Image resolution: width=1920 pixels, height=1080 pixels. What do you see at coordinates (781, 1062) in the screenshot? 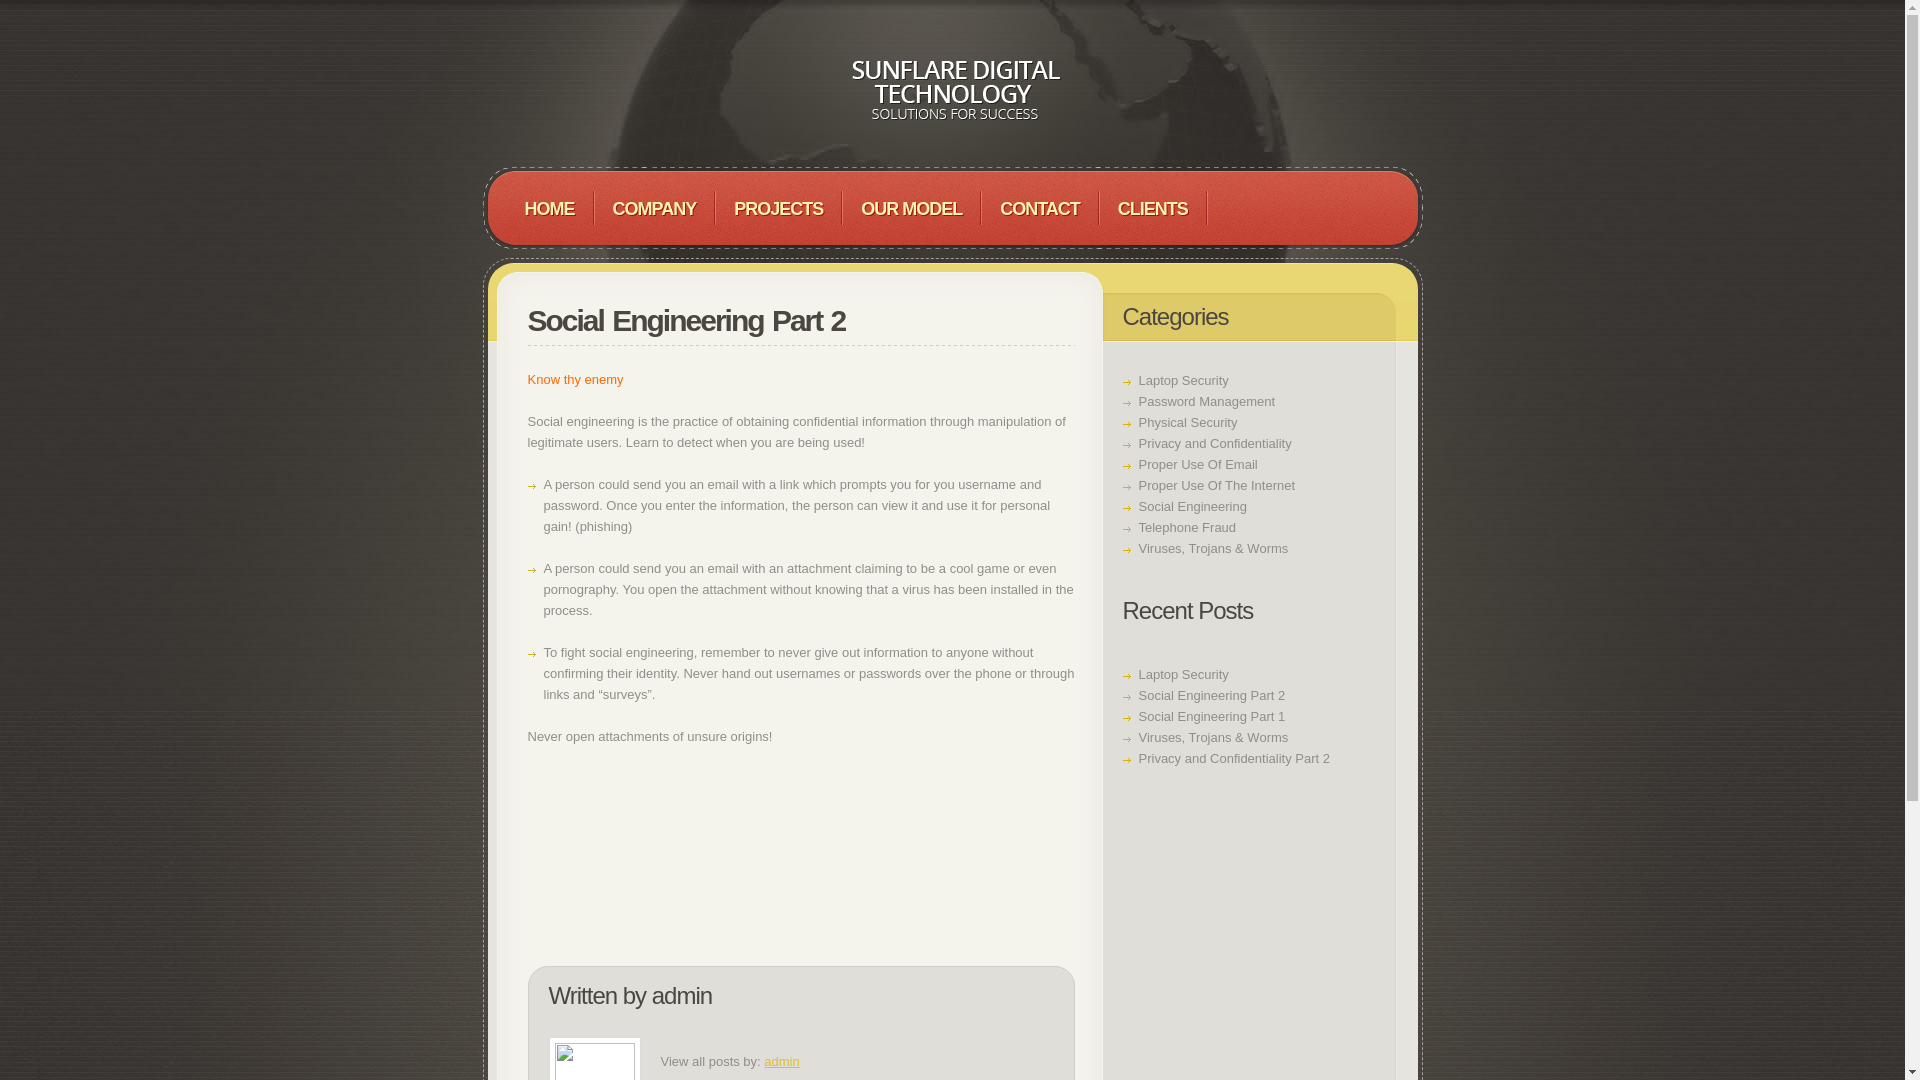
I see `Posts by admin` at bounding box center [781, 1062].